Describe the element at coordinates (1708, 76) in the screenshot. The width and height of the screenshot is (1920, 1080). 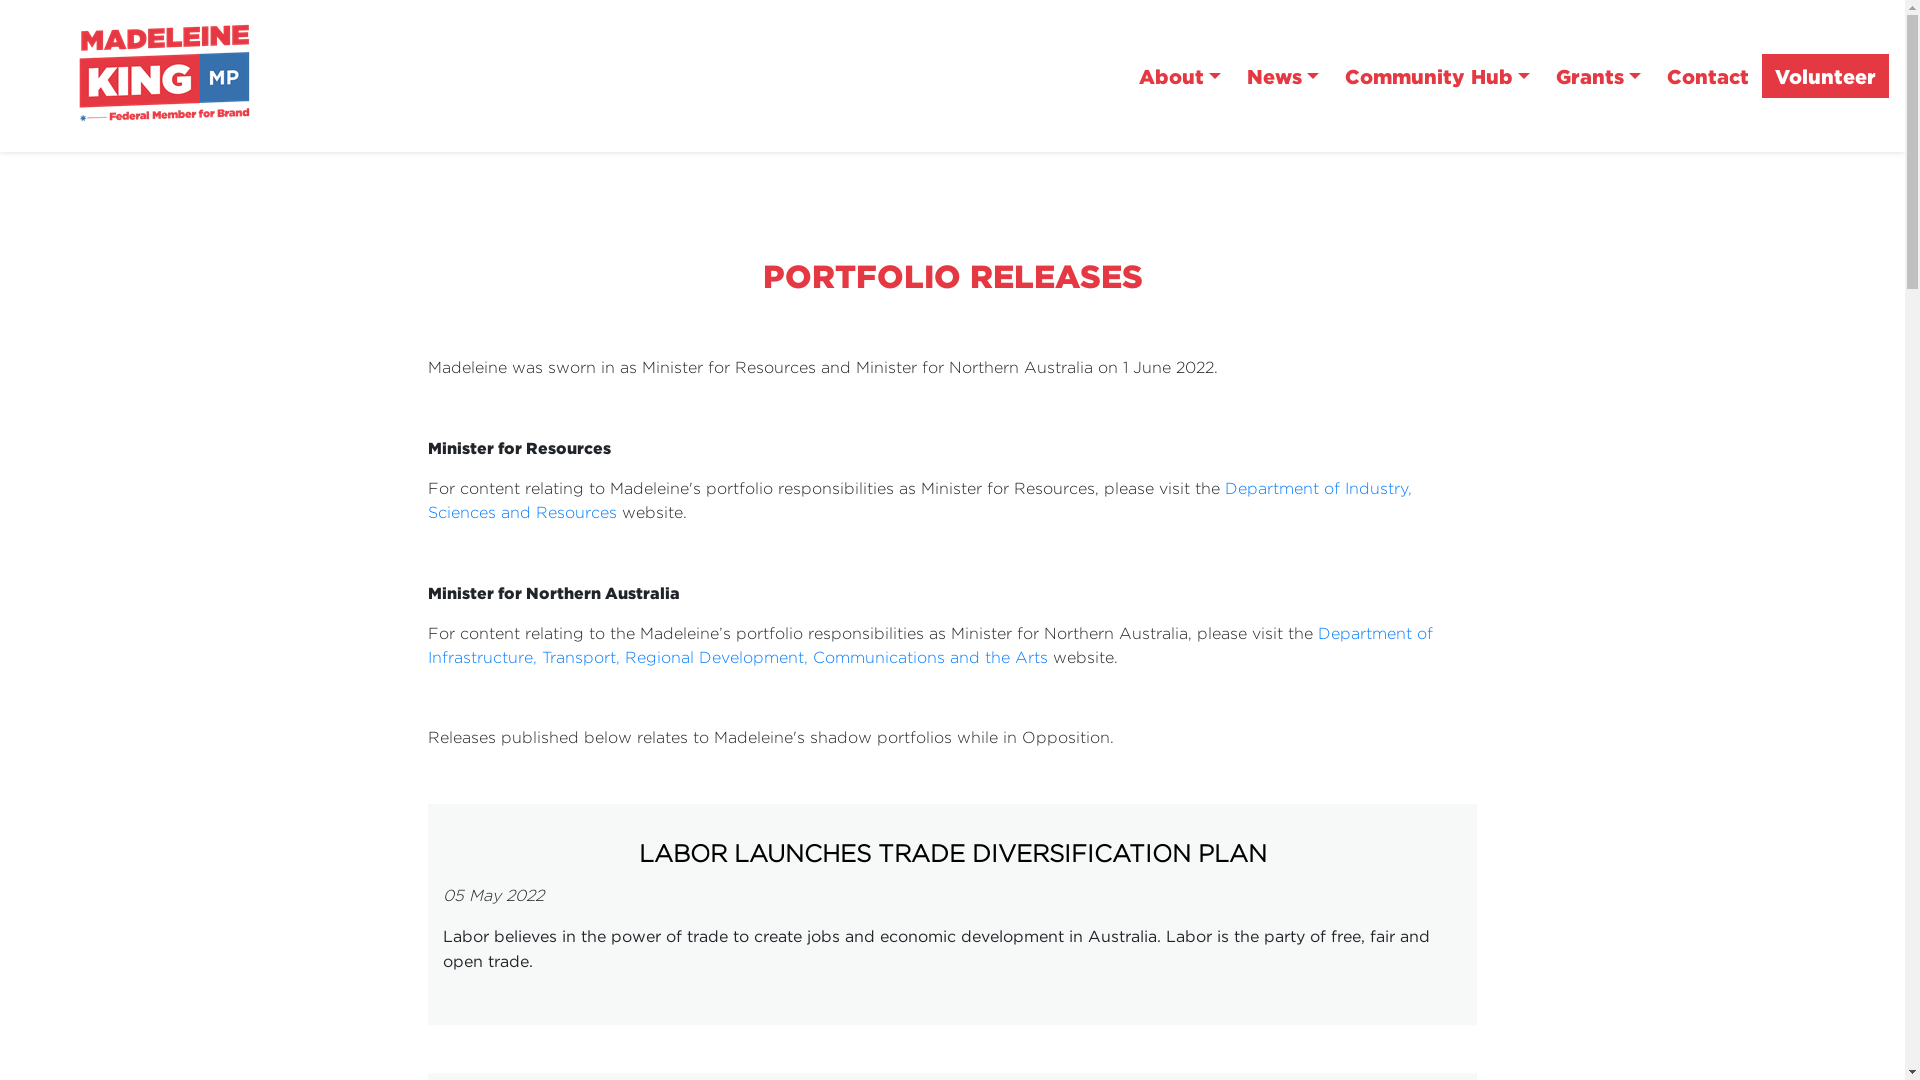
I see `Contact` at that location.